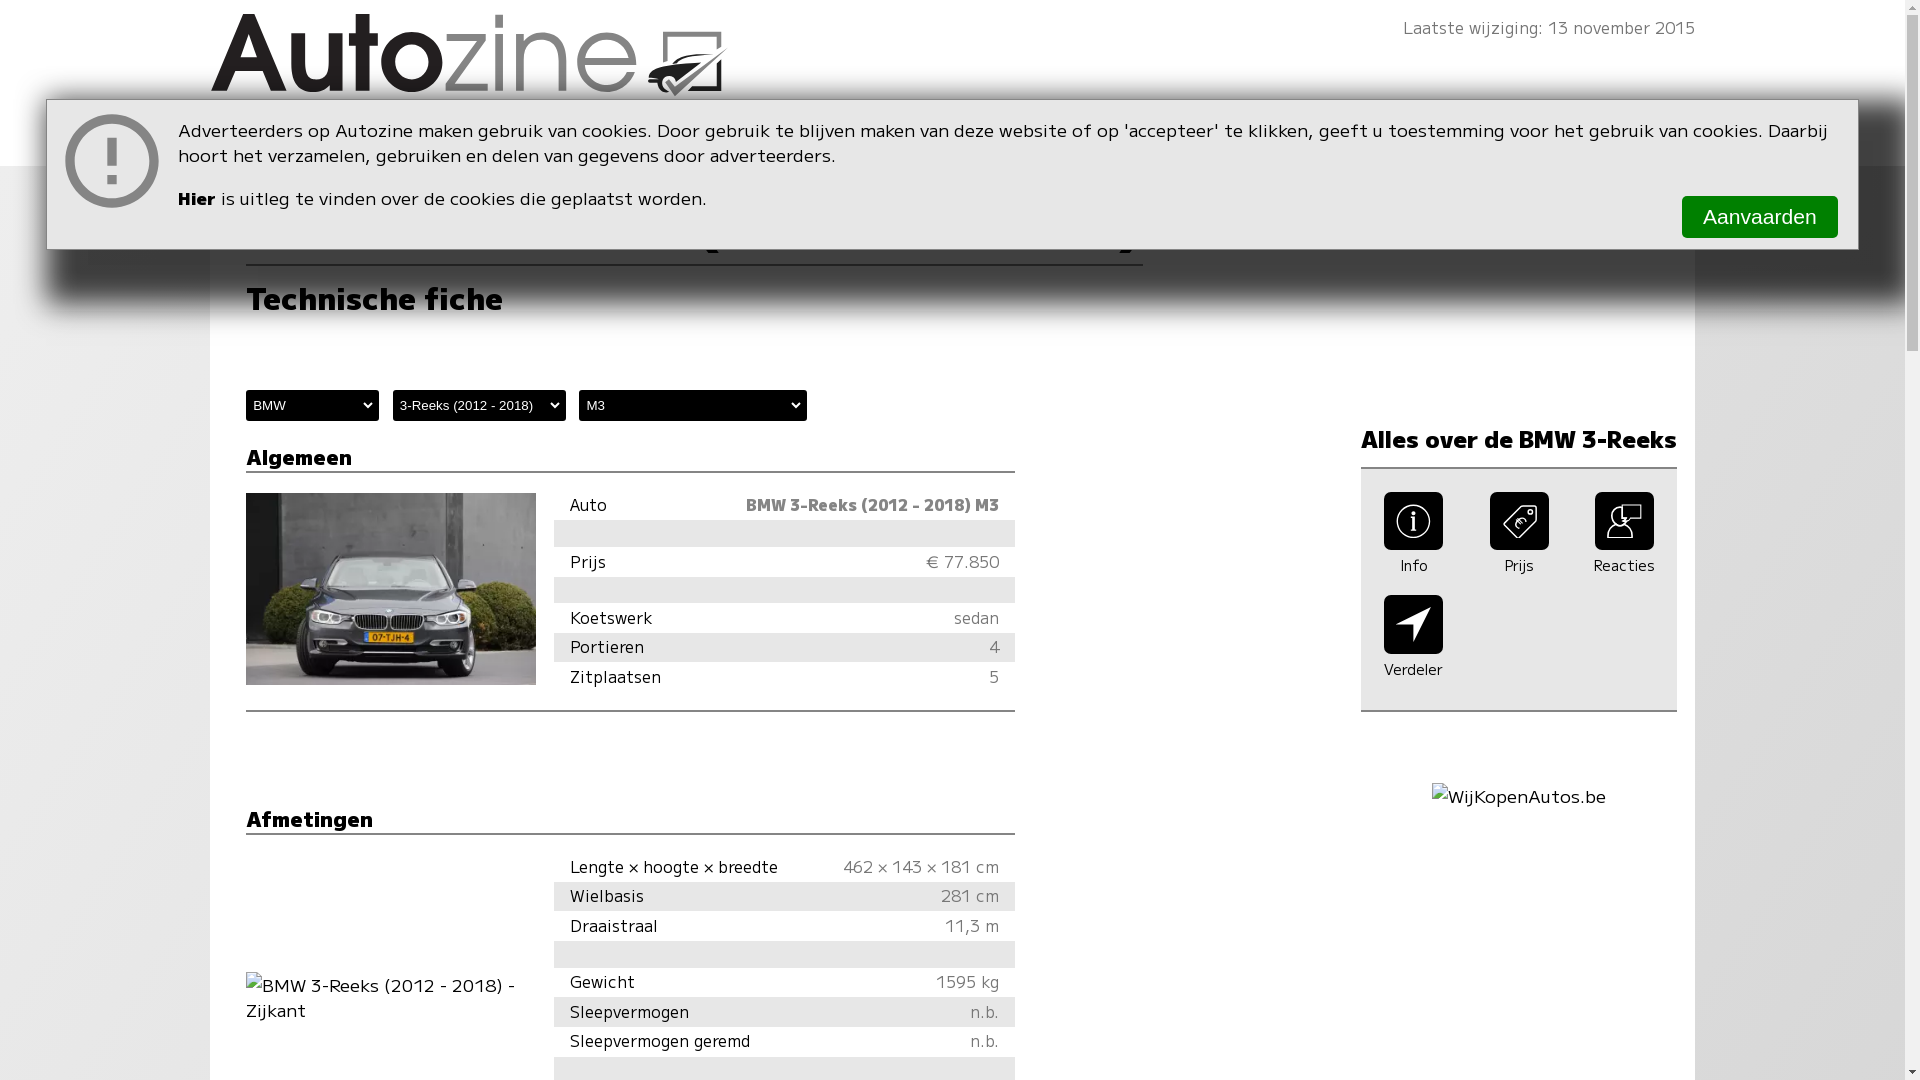  Describe the element at coordinates (1613, 165) in the screenshot. I see `Zoek` at that location.